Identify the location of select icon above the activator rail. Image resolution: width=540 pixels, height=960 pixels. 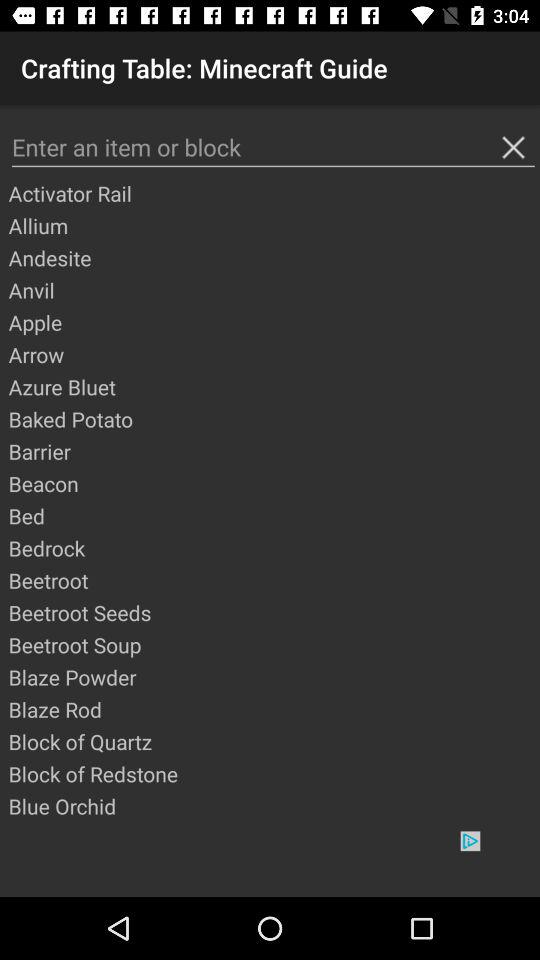
(273, 148).